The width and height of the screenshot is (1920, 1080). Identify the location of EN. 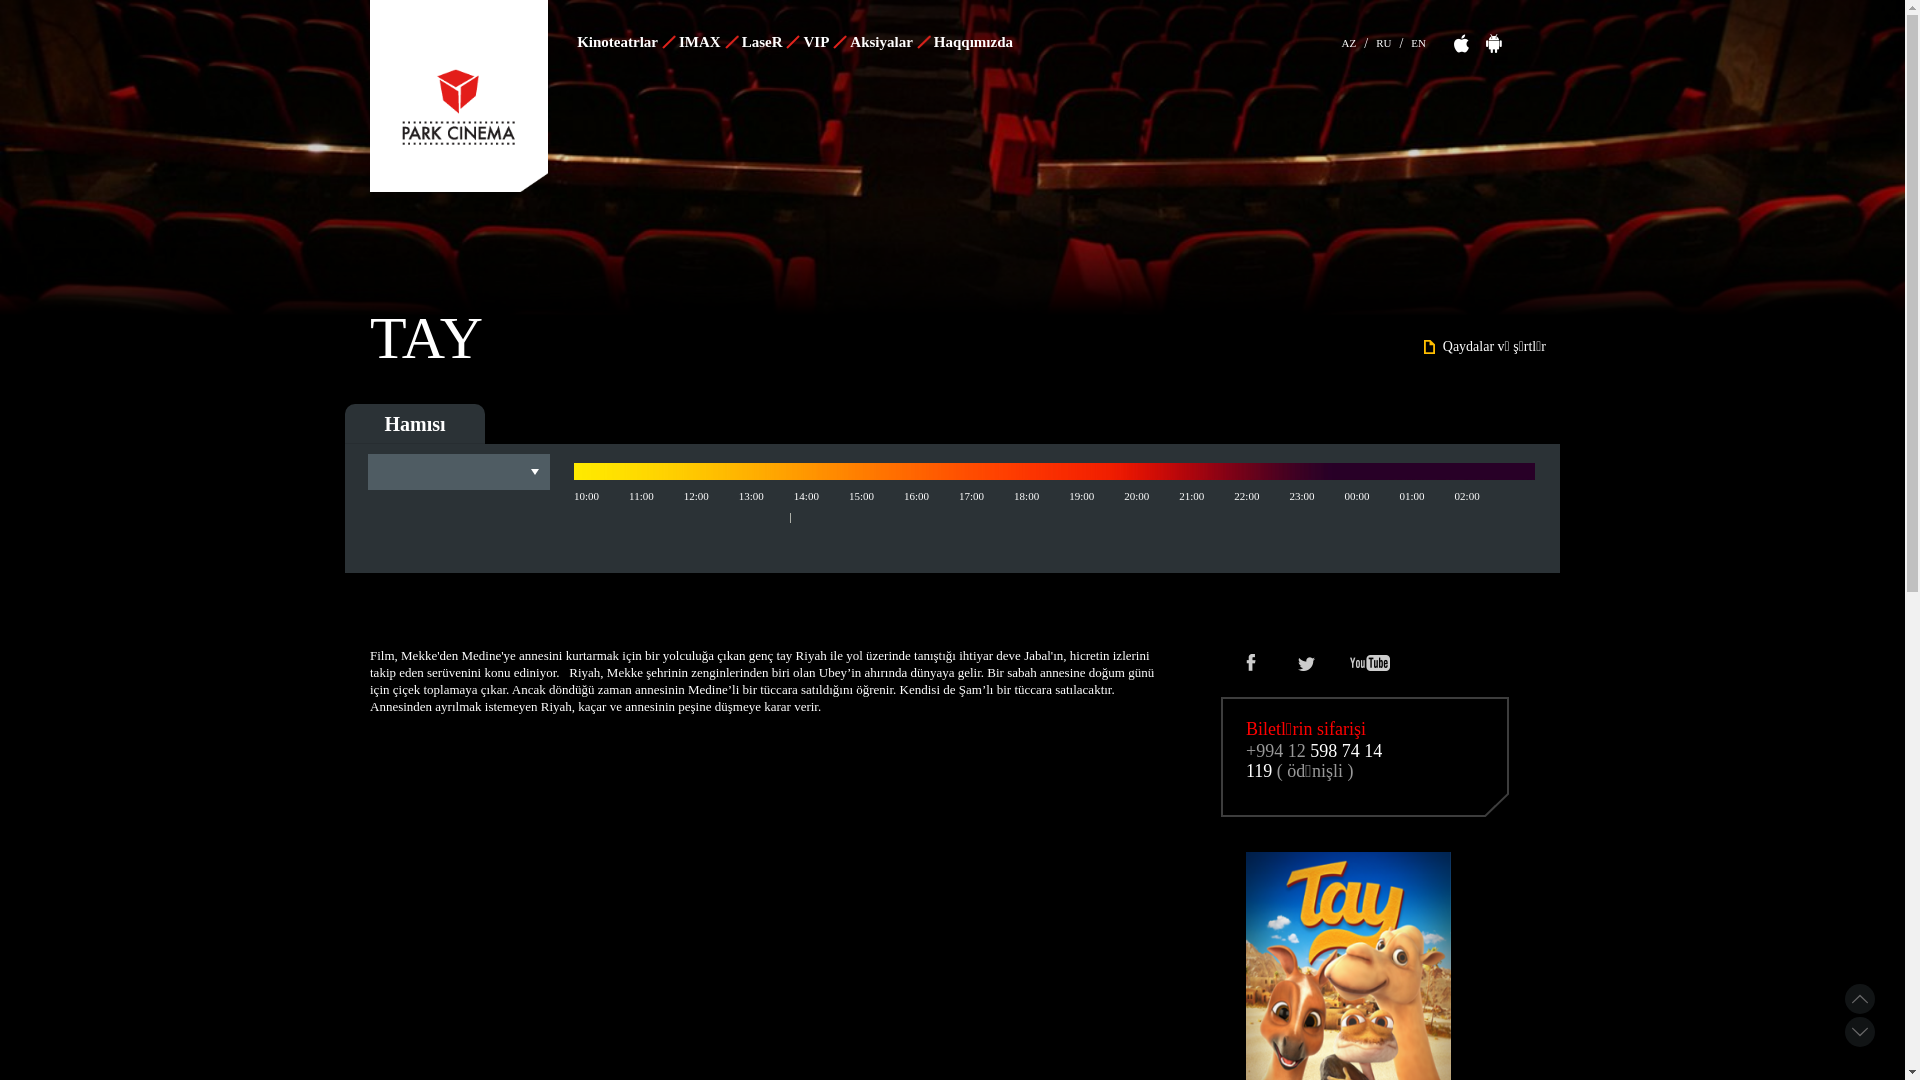
(1418, 40).